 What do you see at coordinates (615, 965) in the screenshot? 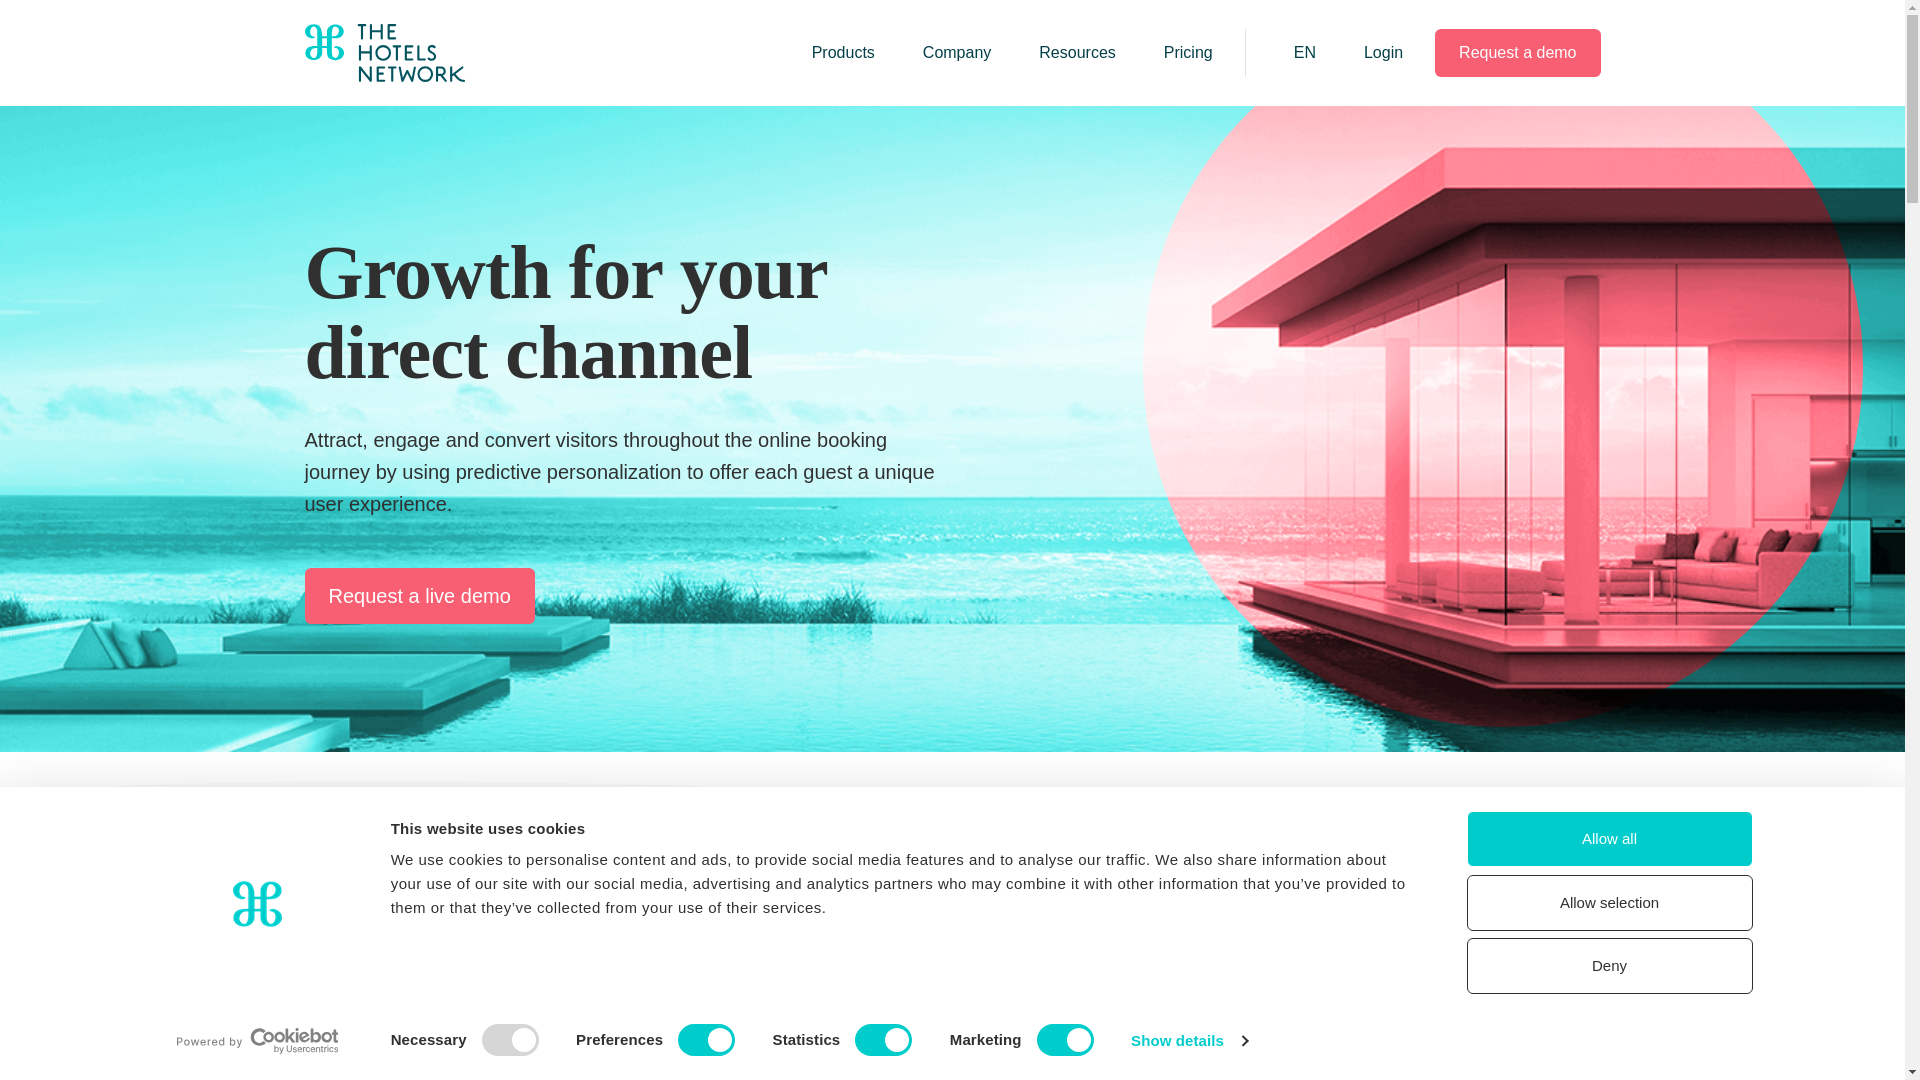
I see `0` at bounding box center [615, 965].